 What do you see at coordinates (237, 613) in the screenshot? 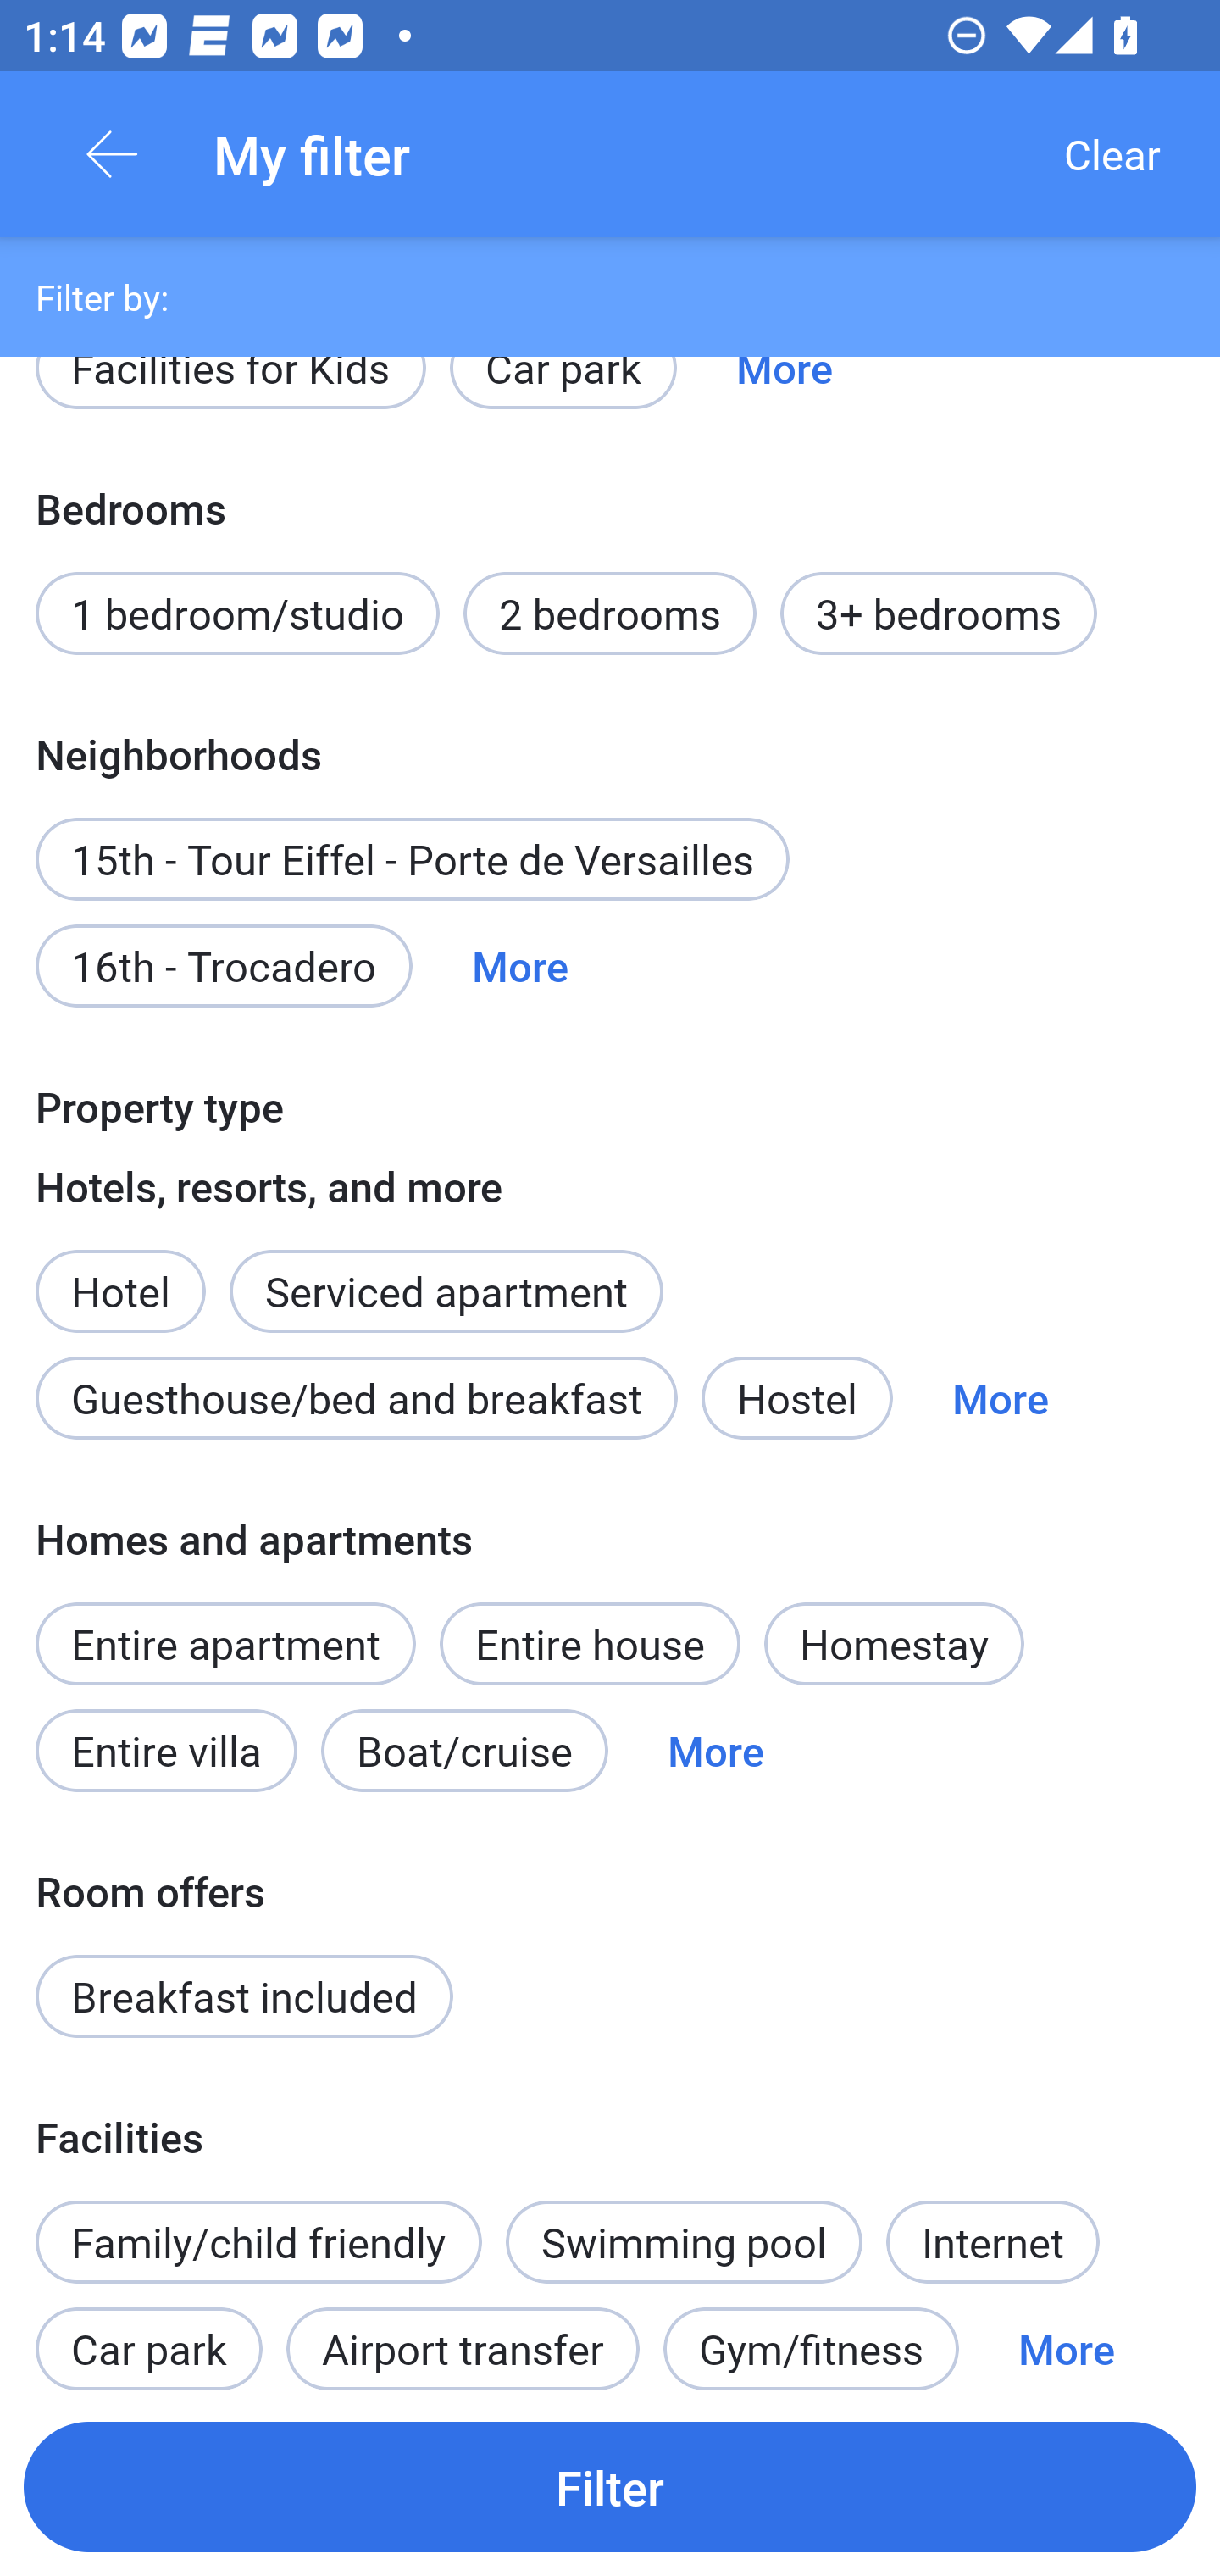
I see `1 bedroom/studio` at bounding box center [237, 613].